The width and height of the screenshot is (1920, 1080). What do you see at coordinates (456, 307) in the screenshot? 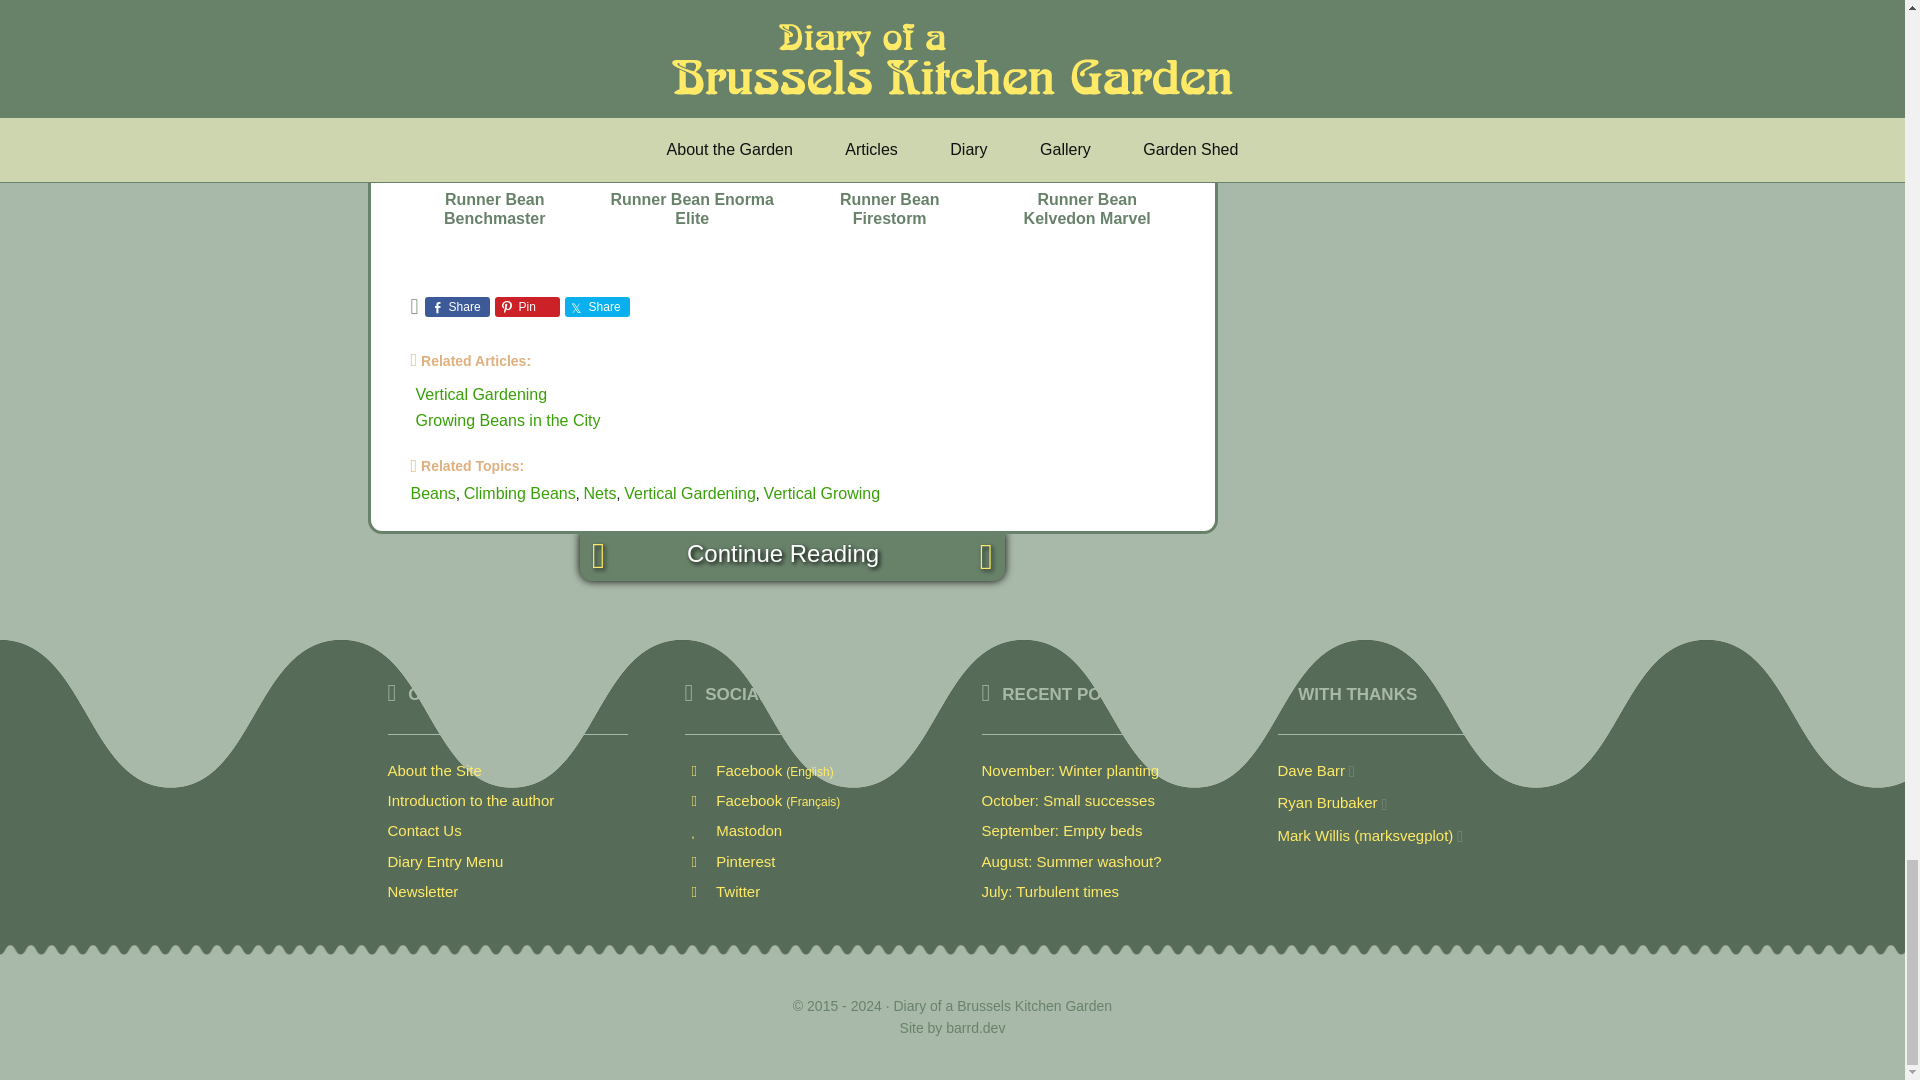
I see `Share` at bounding box center [456, 307].